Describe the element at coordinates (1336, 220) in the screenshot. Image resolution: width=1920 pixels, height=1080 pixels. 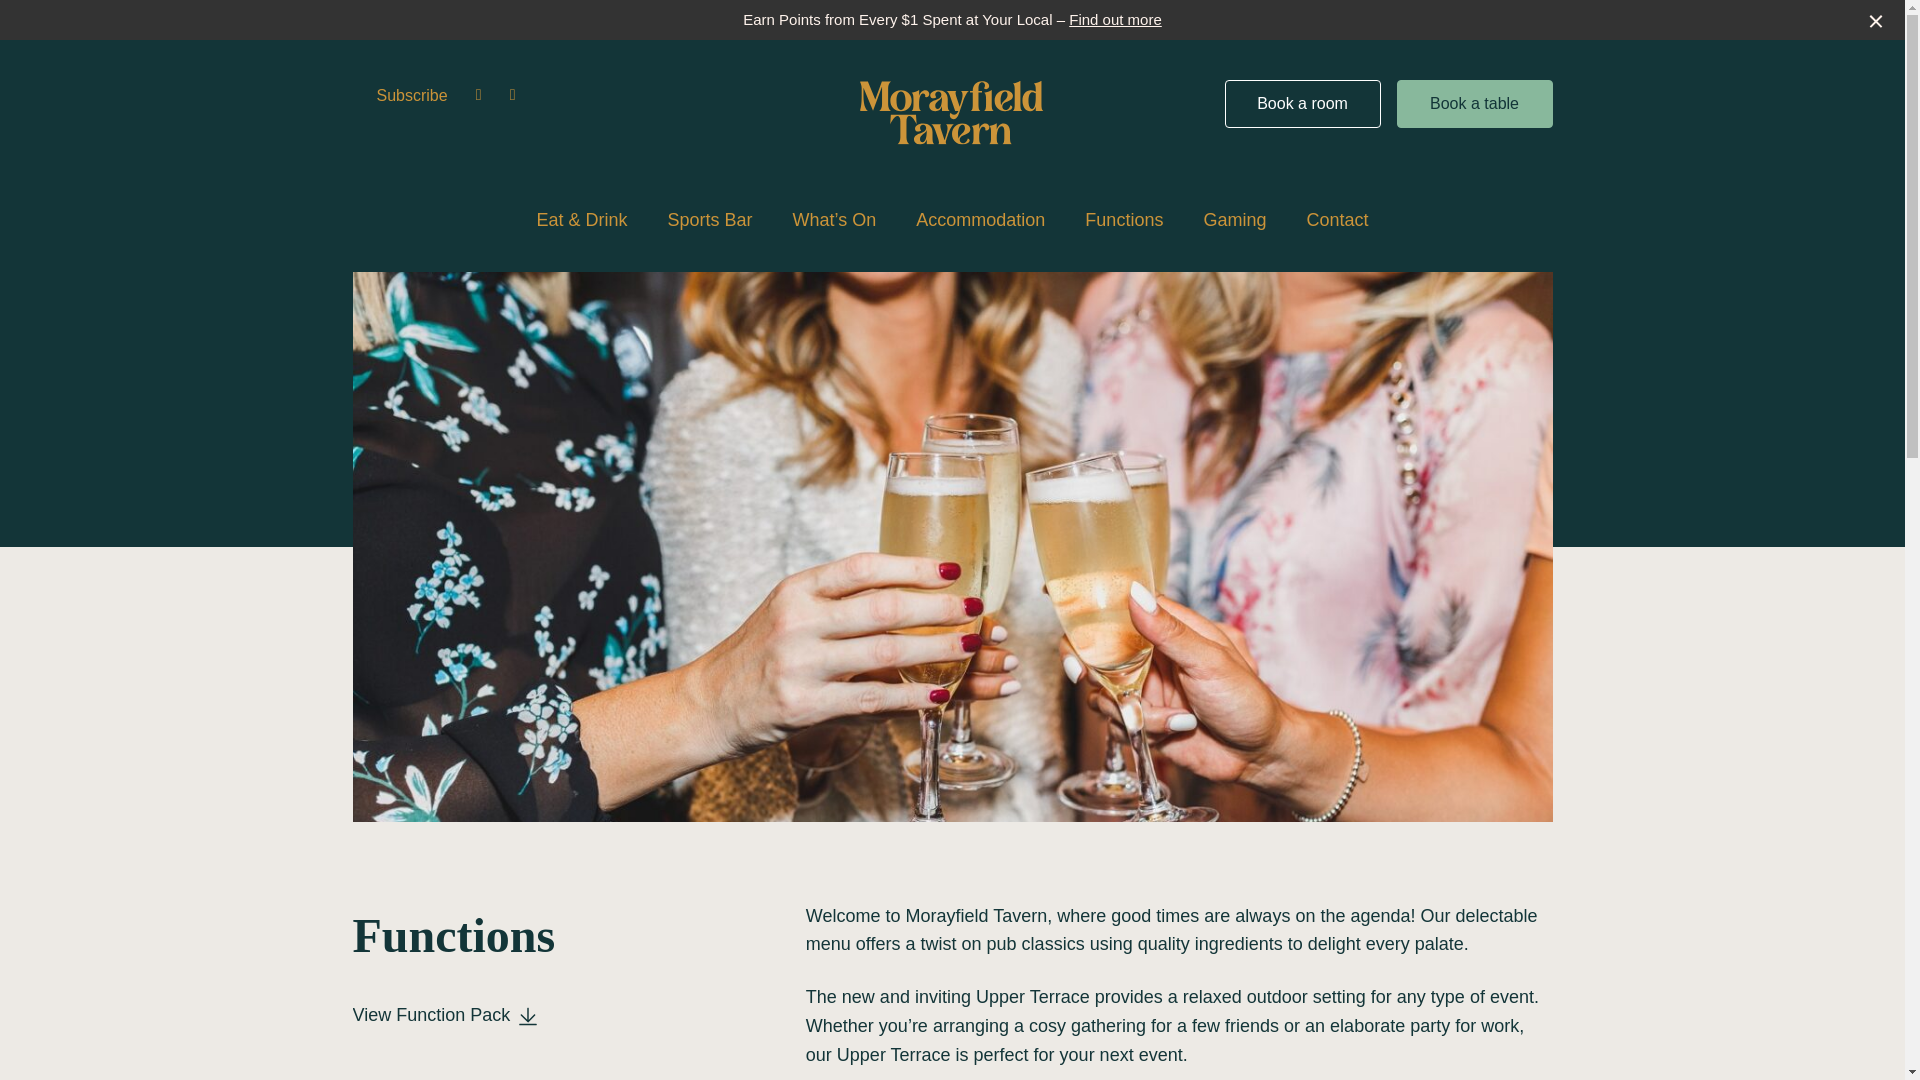
I see `Contact` at that location.